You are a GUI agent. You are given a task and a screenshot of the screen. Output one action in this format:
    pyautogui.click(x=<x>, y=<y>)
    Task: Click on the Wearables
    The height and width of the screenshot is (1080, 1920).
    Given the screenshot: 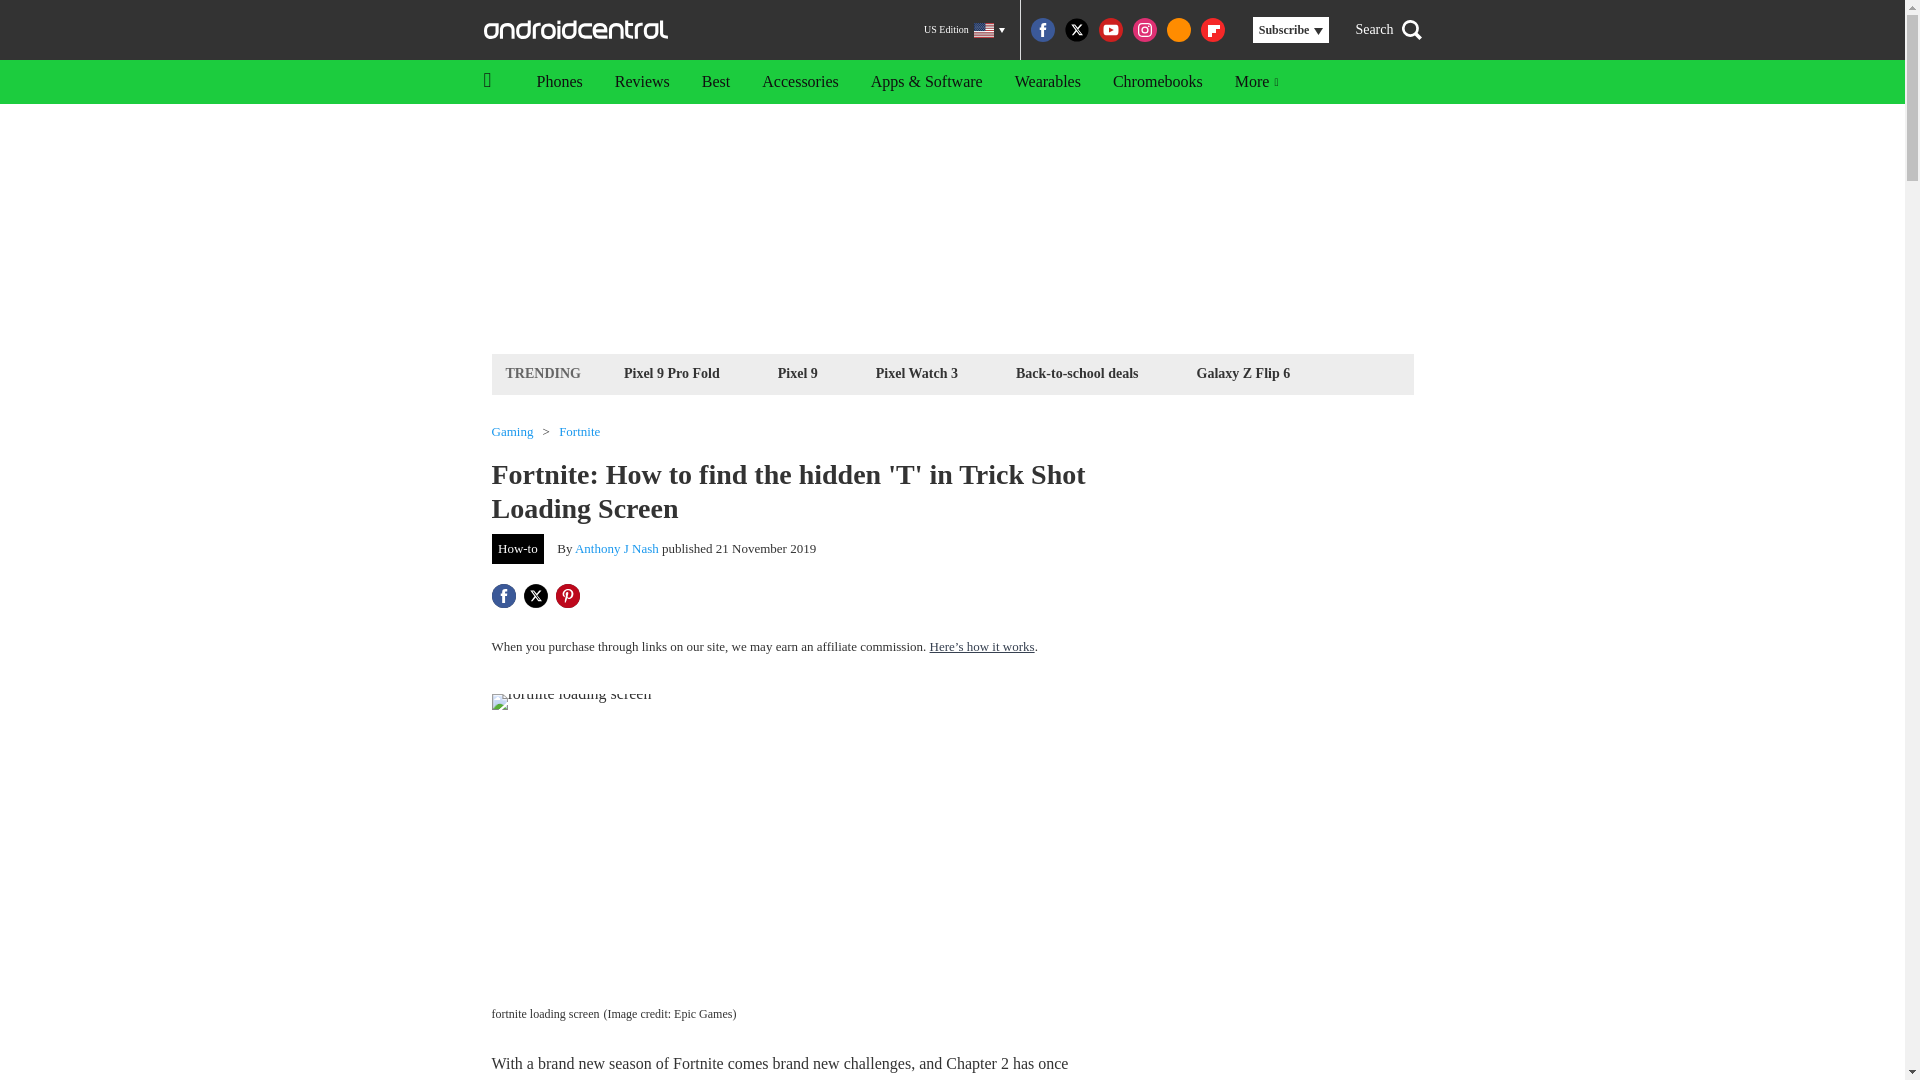 What is the action you would take?
    pyautogui.click(x=1047, y=82)
    